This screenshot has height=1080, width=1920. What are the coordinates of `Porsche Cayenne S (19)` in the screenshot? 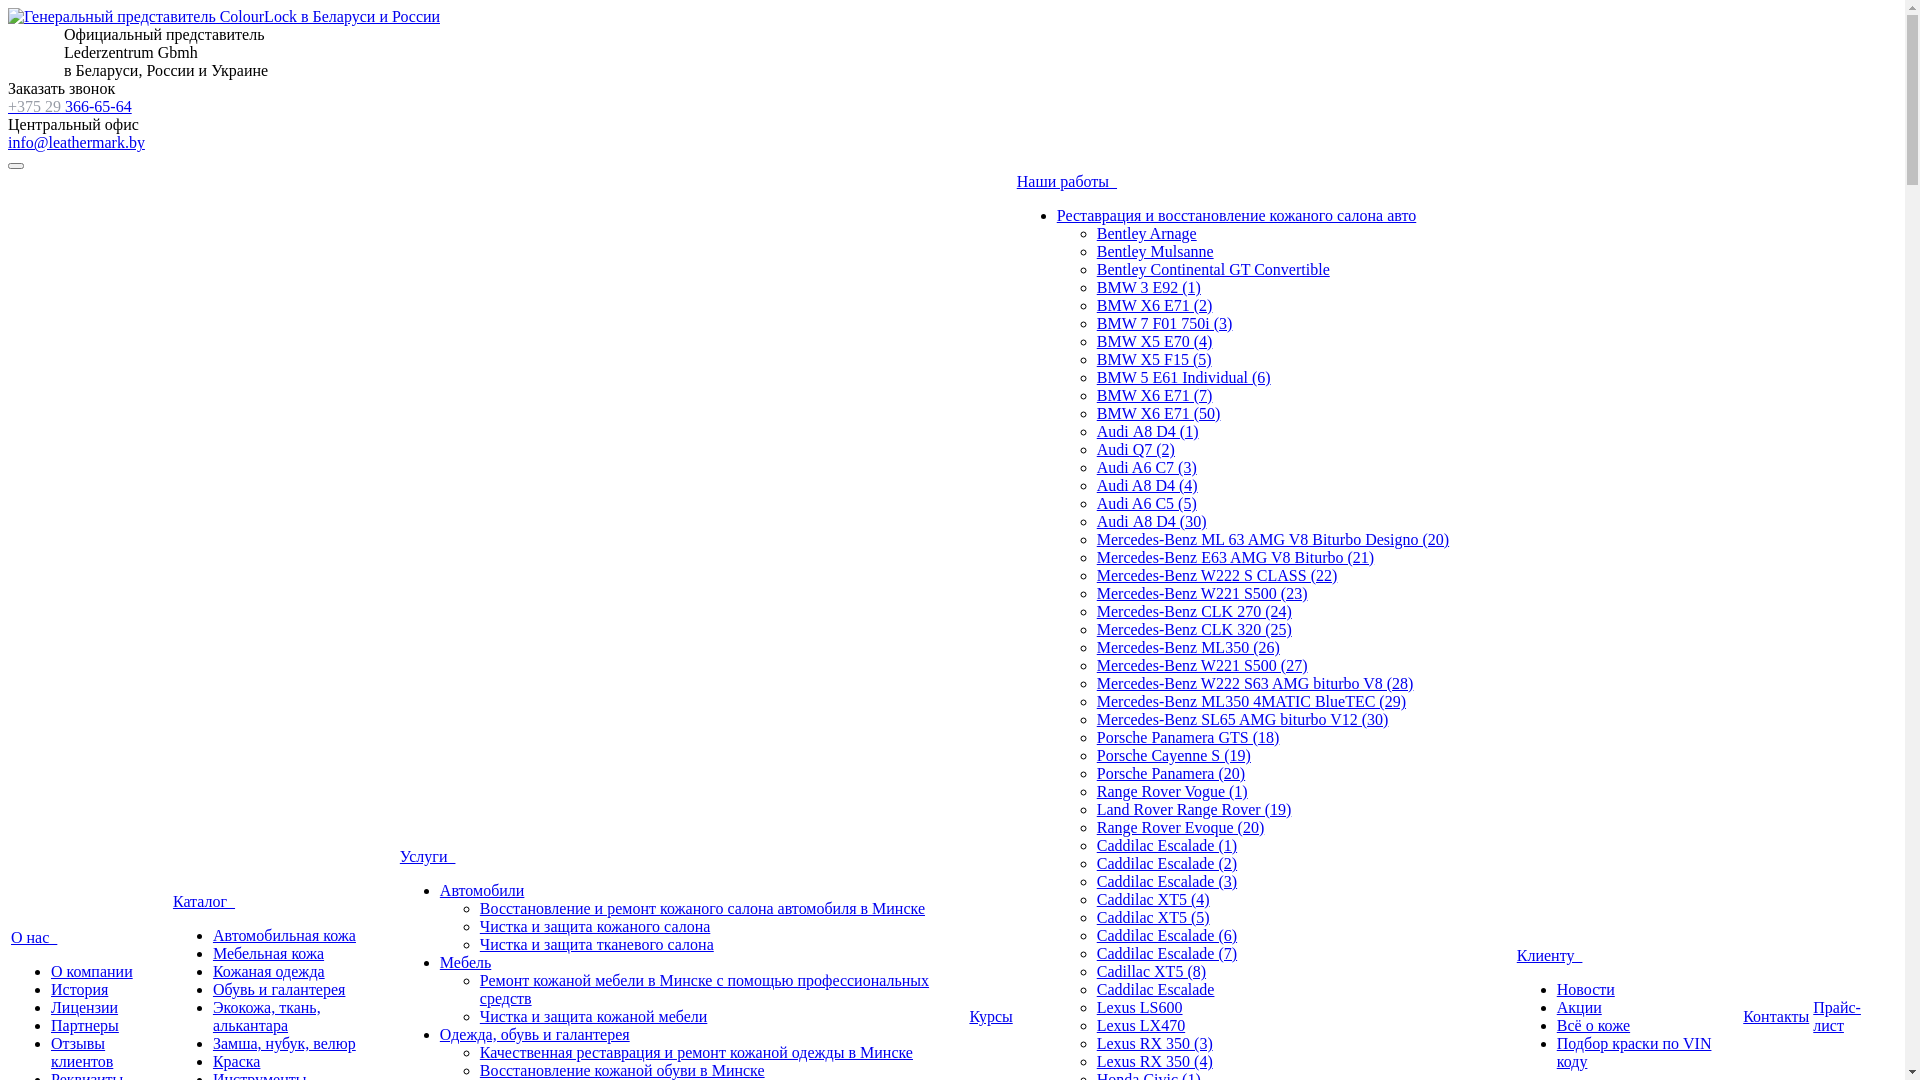 It's located at (1174, 756).